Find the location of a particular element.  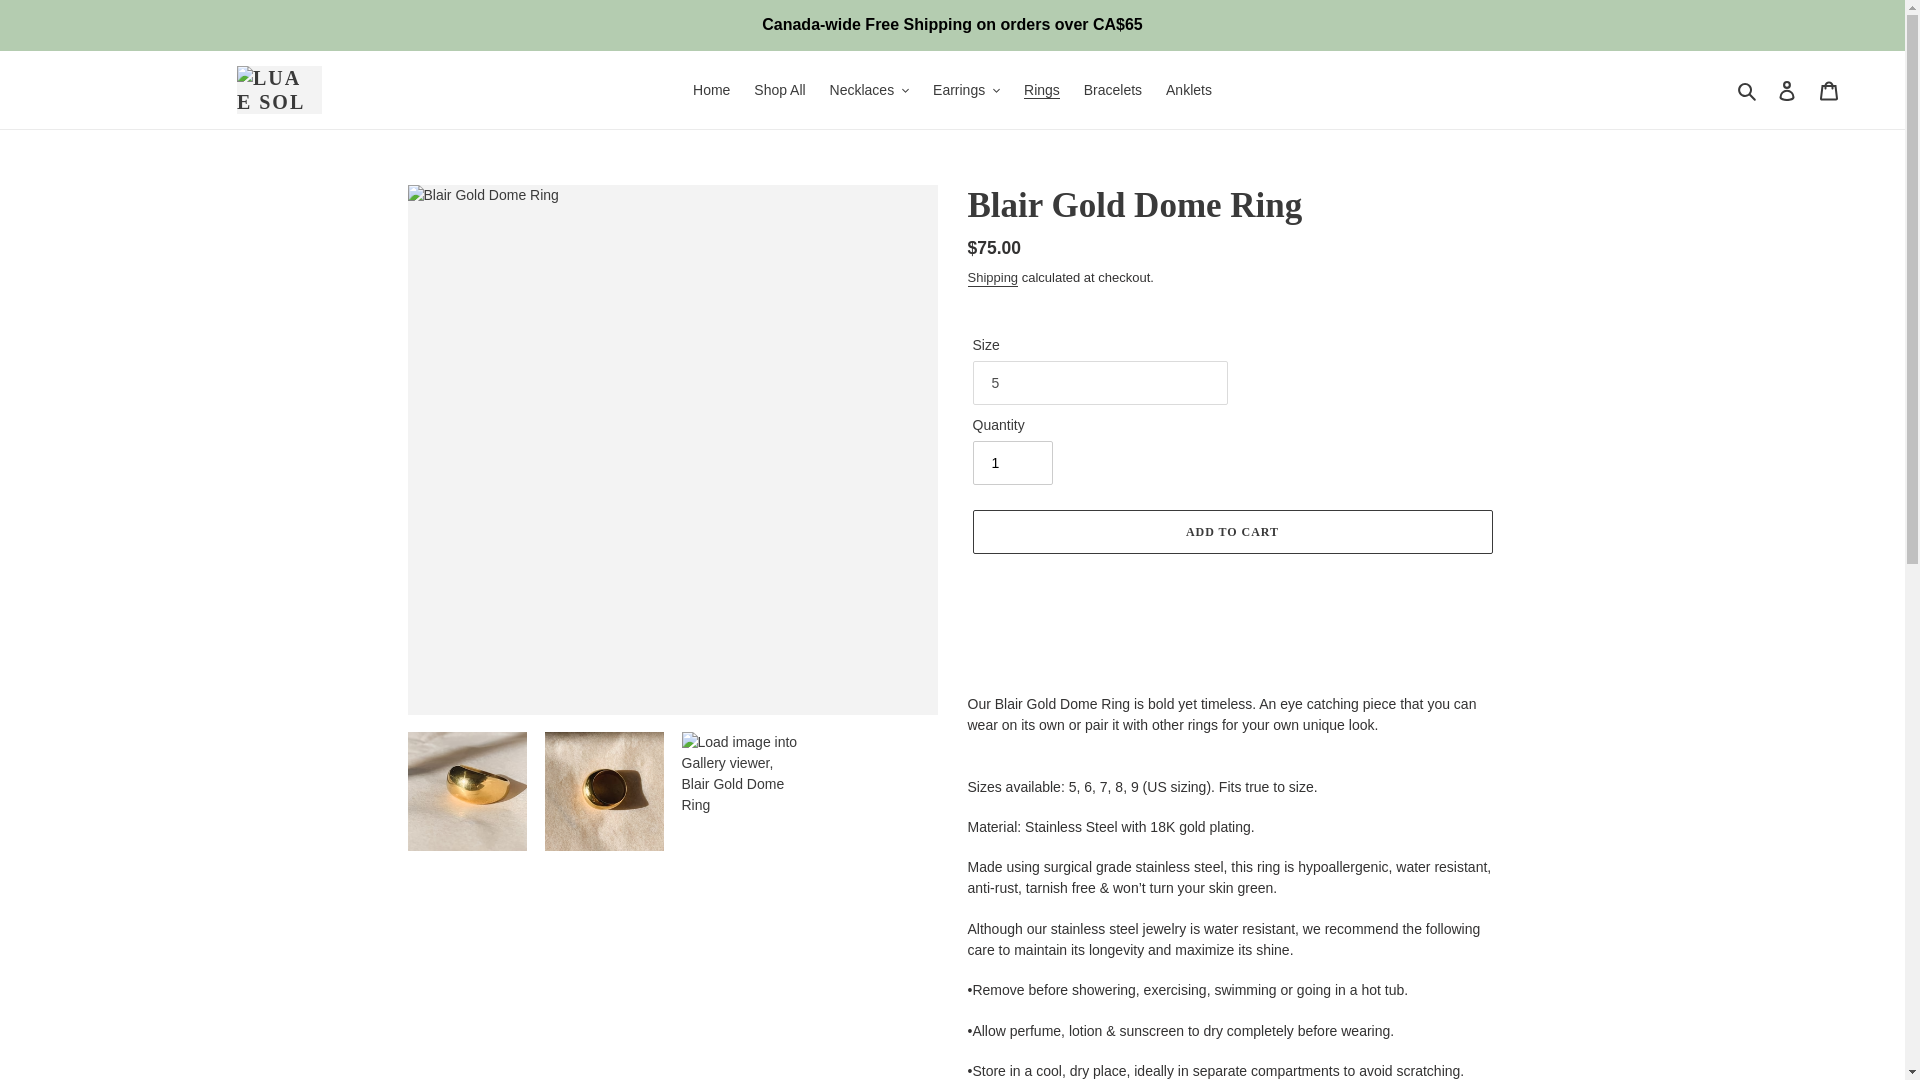

Bracelets is located at coordinates (1112, 88).